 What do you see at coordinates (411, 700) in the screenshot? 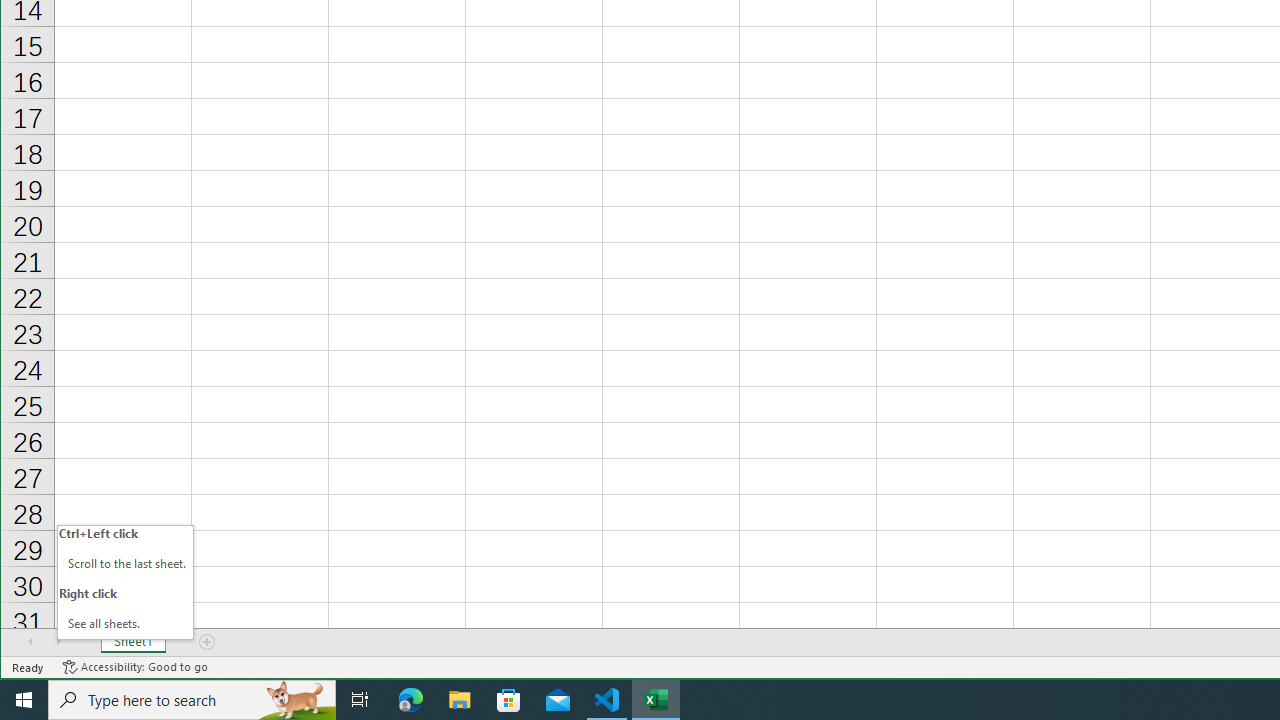
I see `Microsoft Edge` at bounding box center [411, 700].